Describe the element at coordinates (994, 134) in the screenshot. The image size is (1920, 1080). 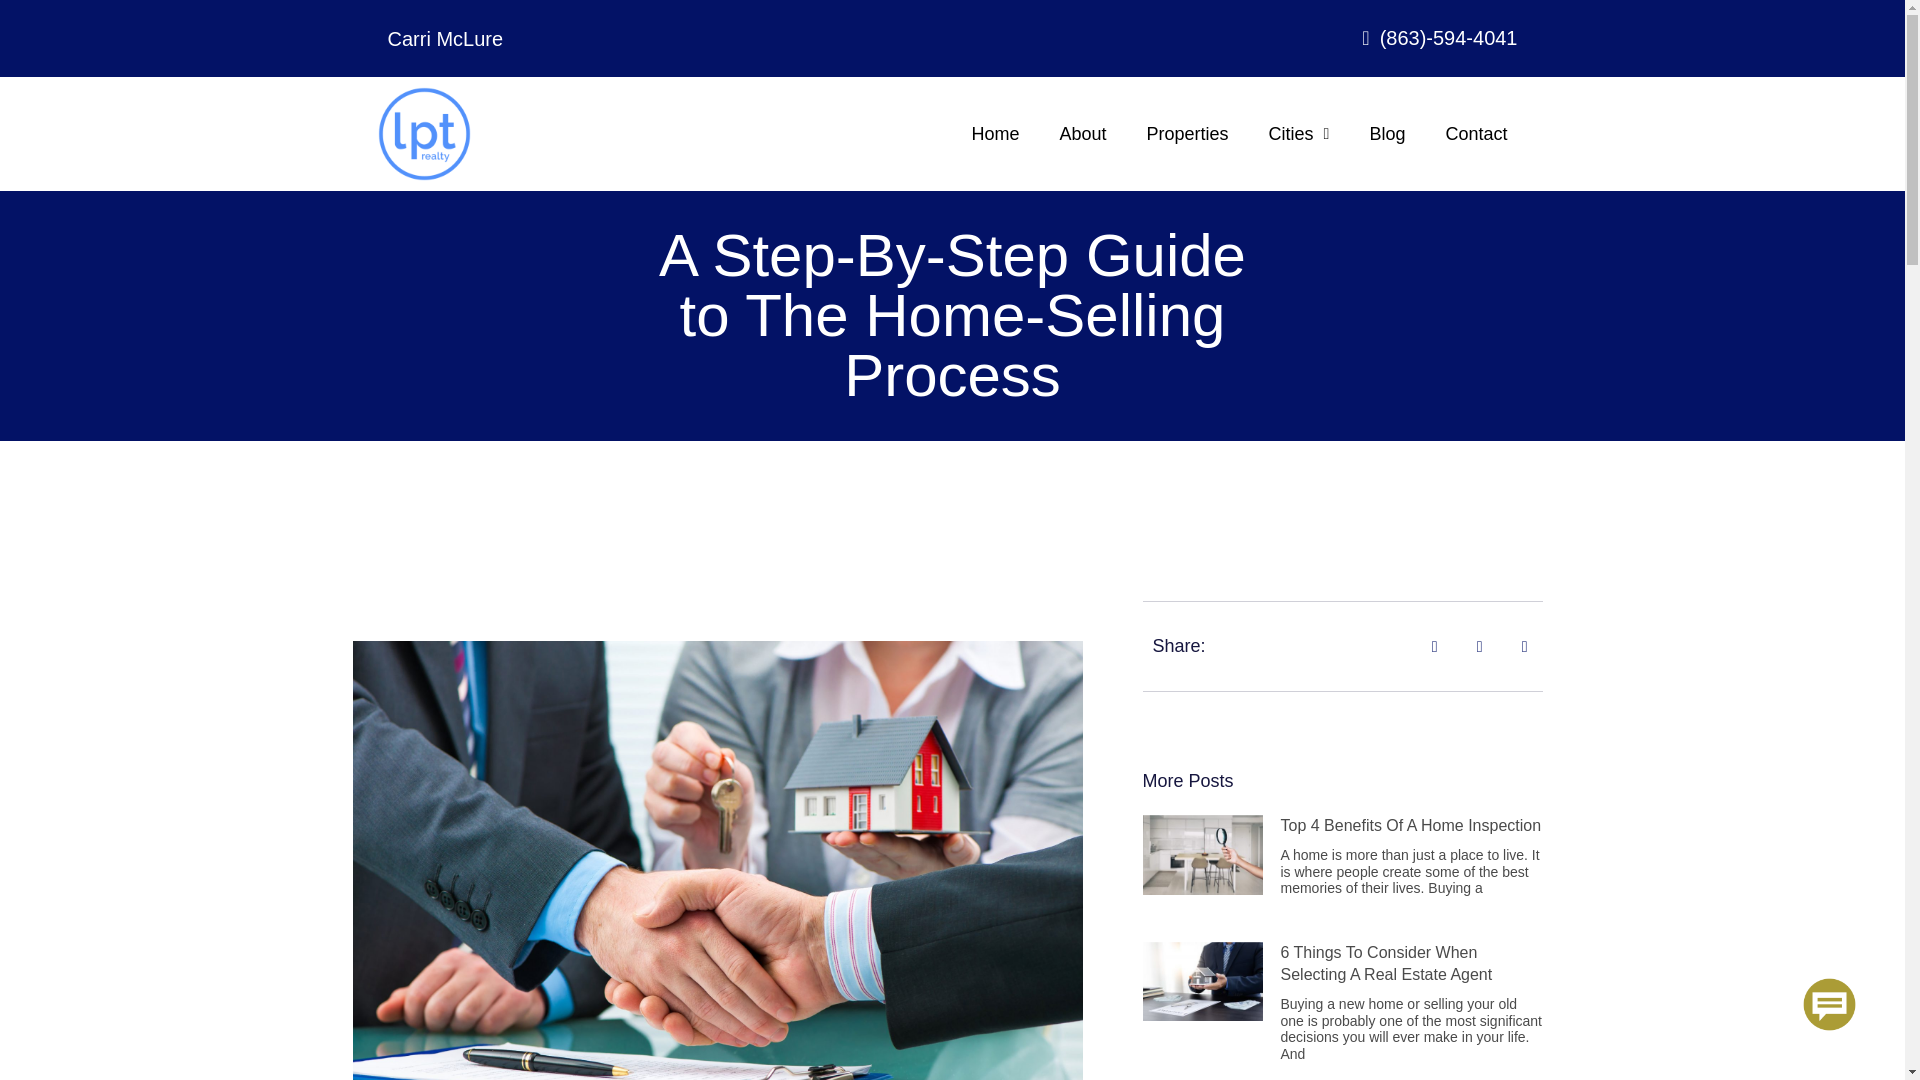
I see `Home` at that location.